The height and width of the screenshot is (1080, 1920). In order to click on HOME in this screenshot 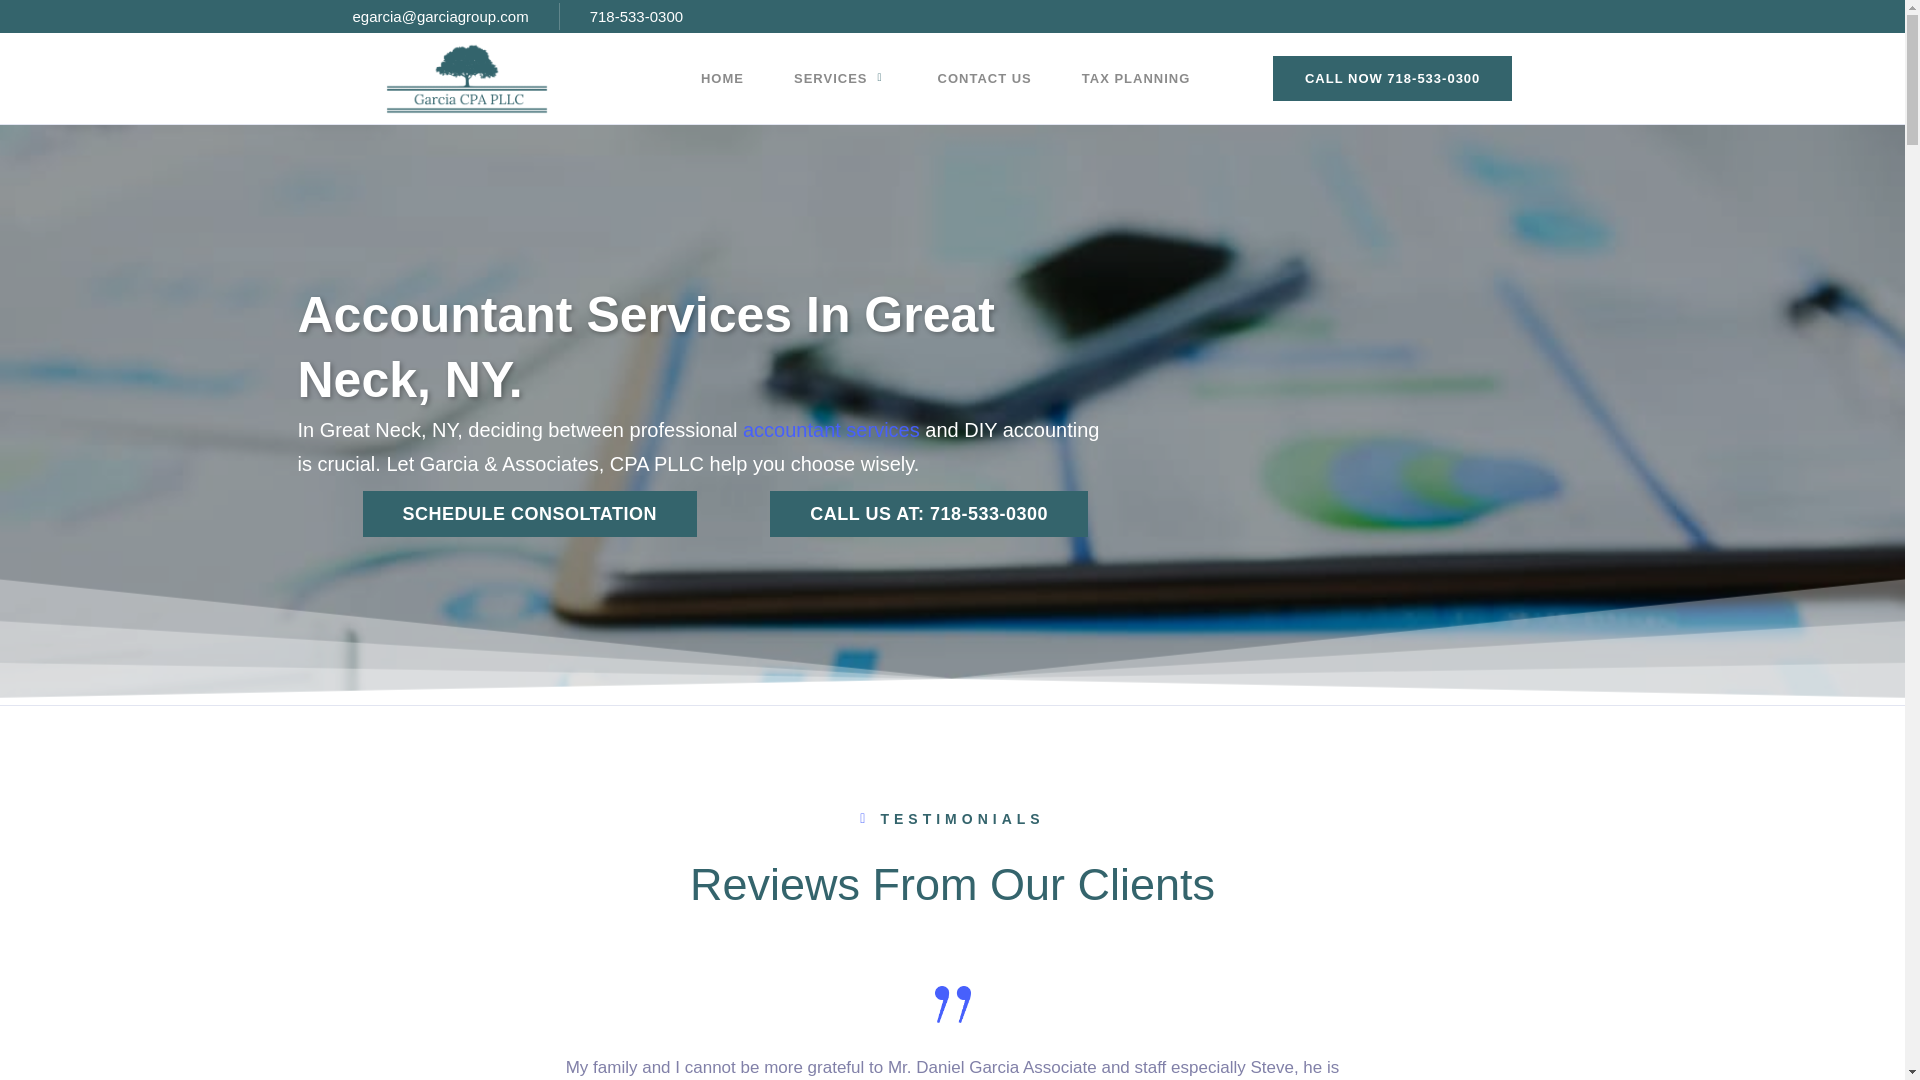, I will do `click(722, 77)`.